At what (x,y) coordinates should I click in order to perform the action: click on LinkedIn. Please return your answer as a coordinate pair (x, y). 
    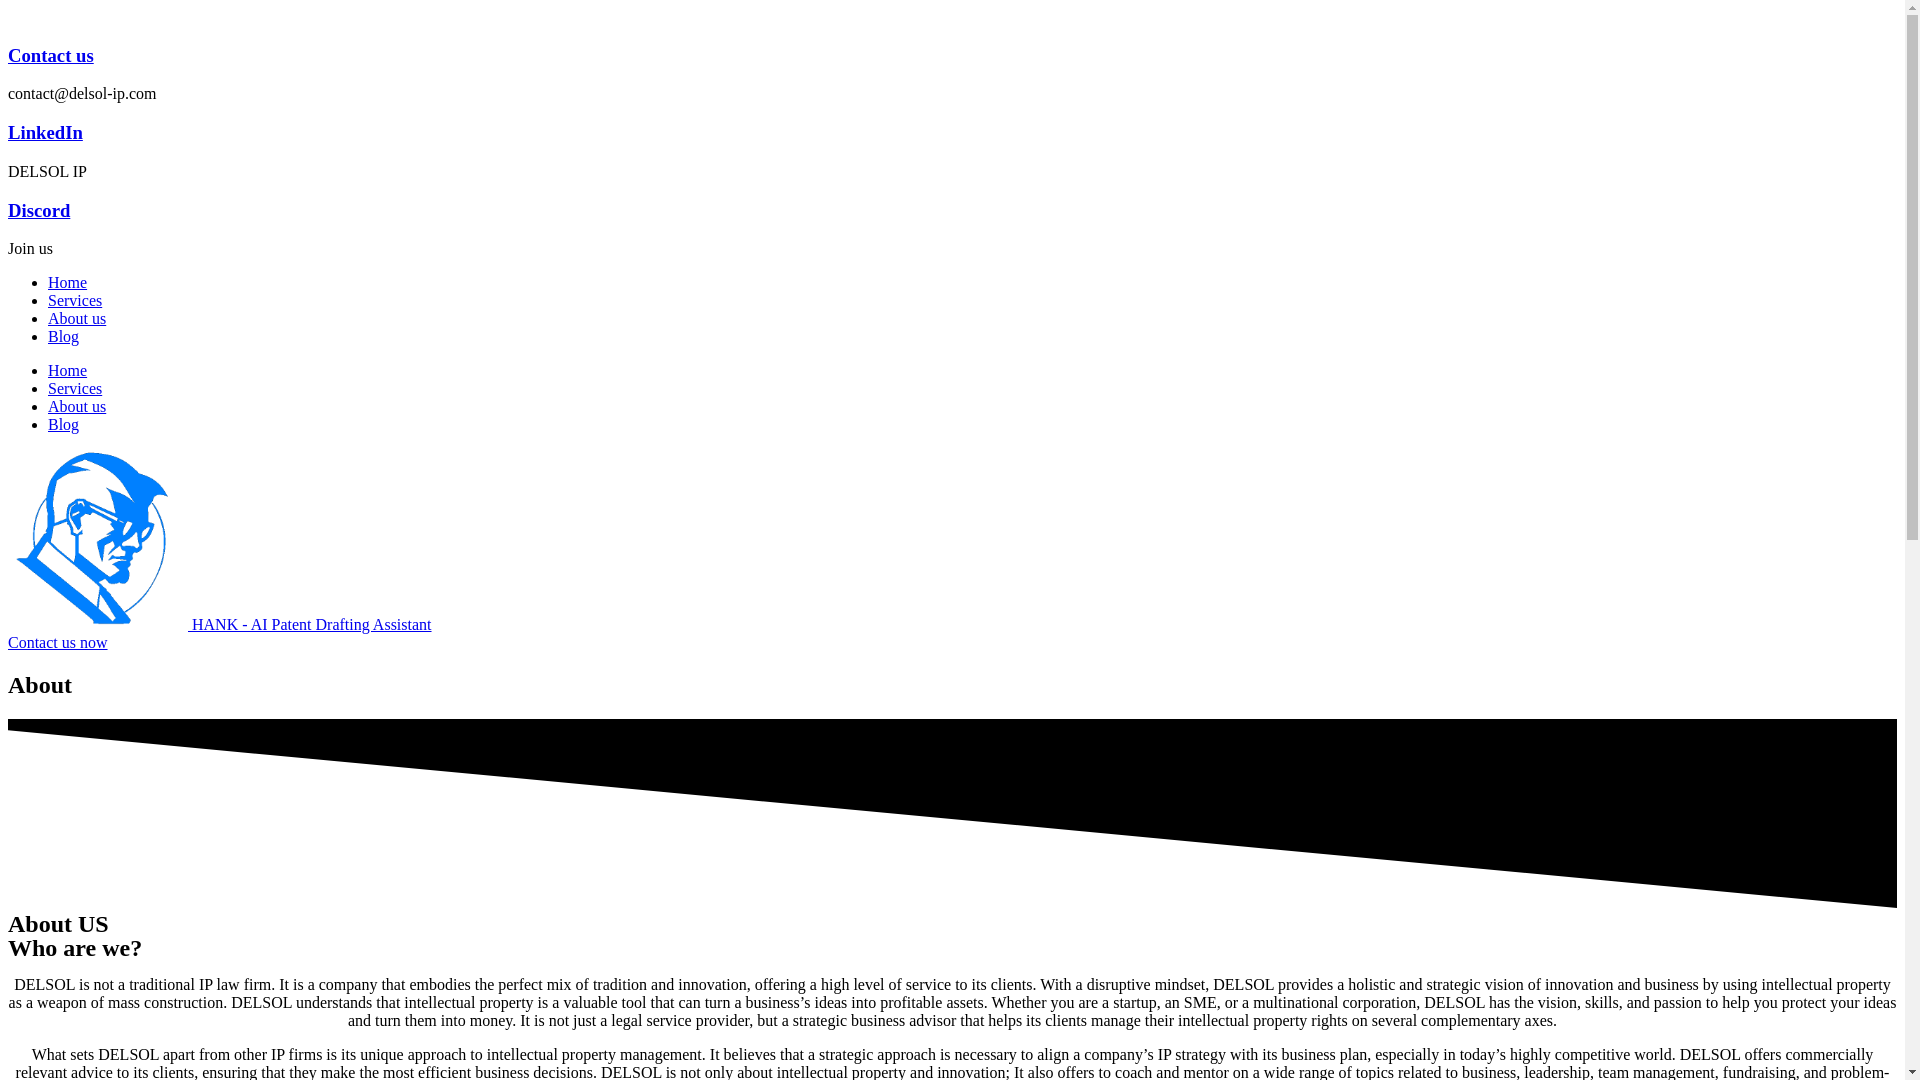
    Looking at the image, I should click on (44, 132).